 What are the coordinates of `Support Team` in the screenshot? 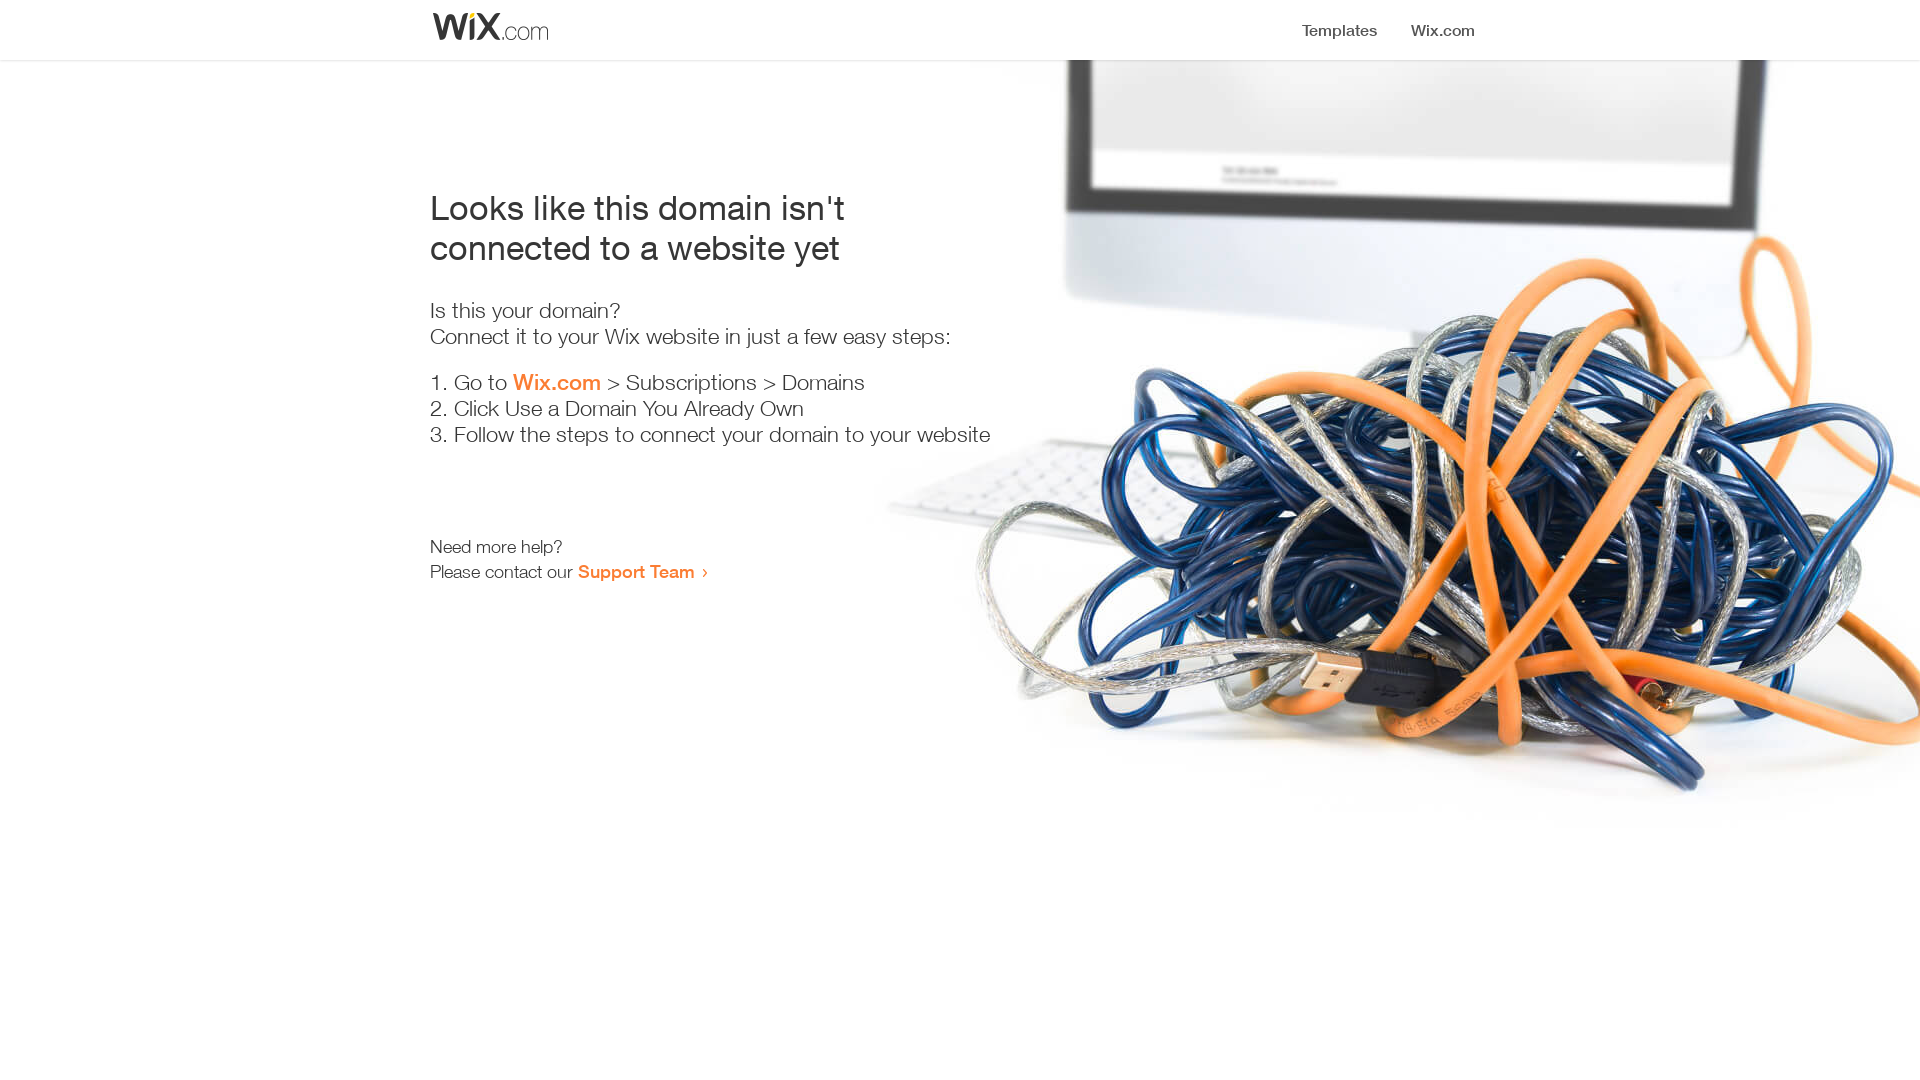 It's located at (636, 571).